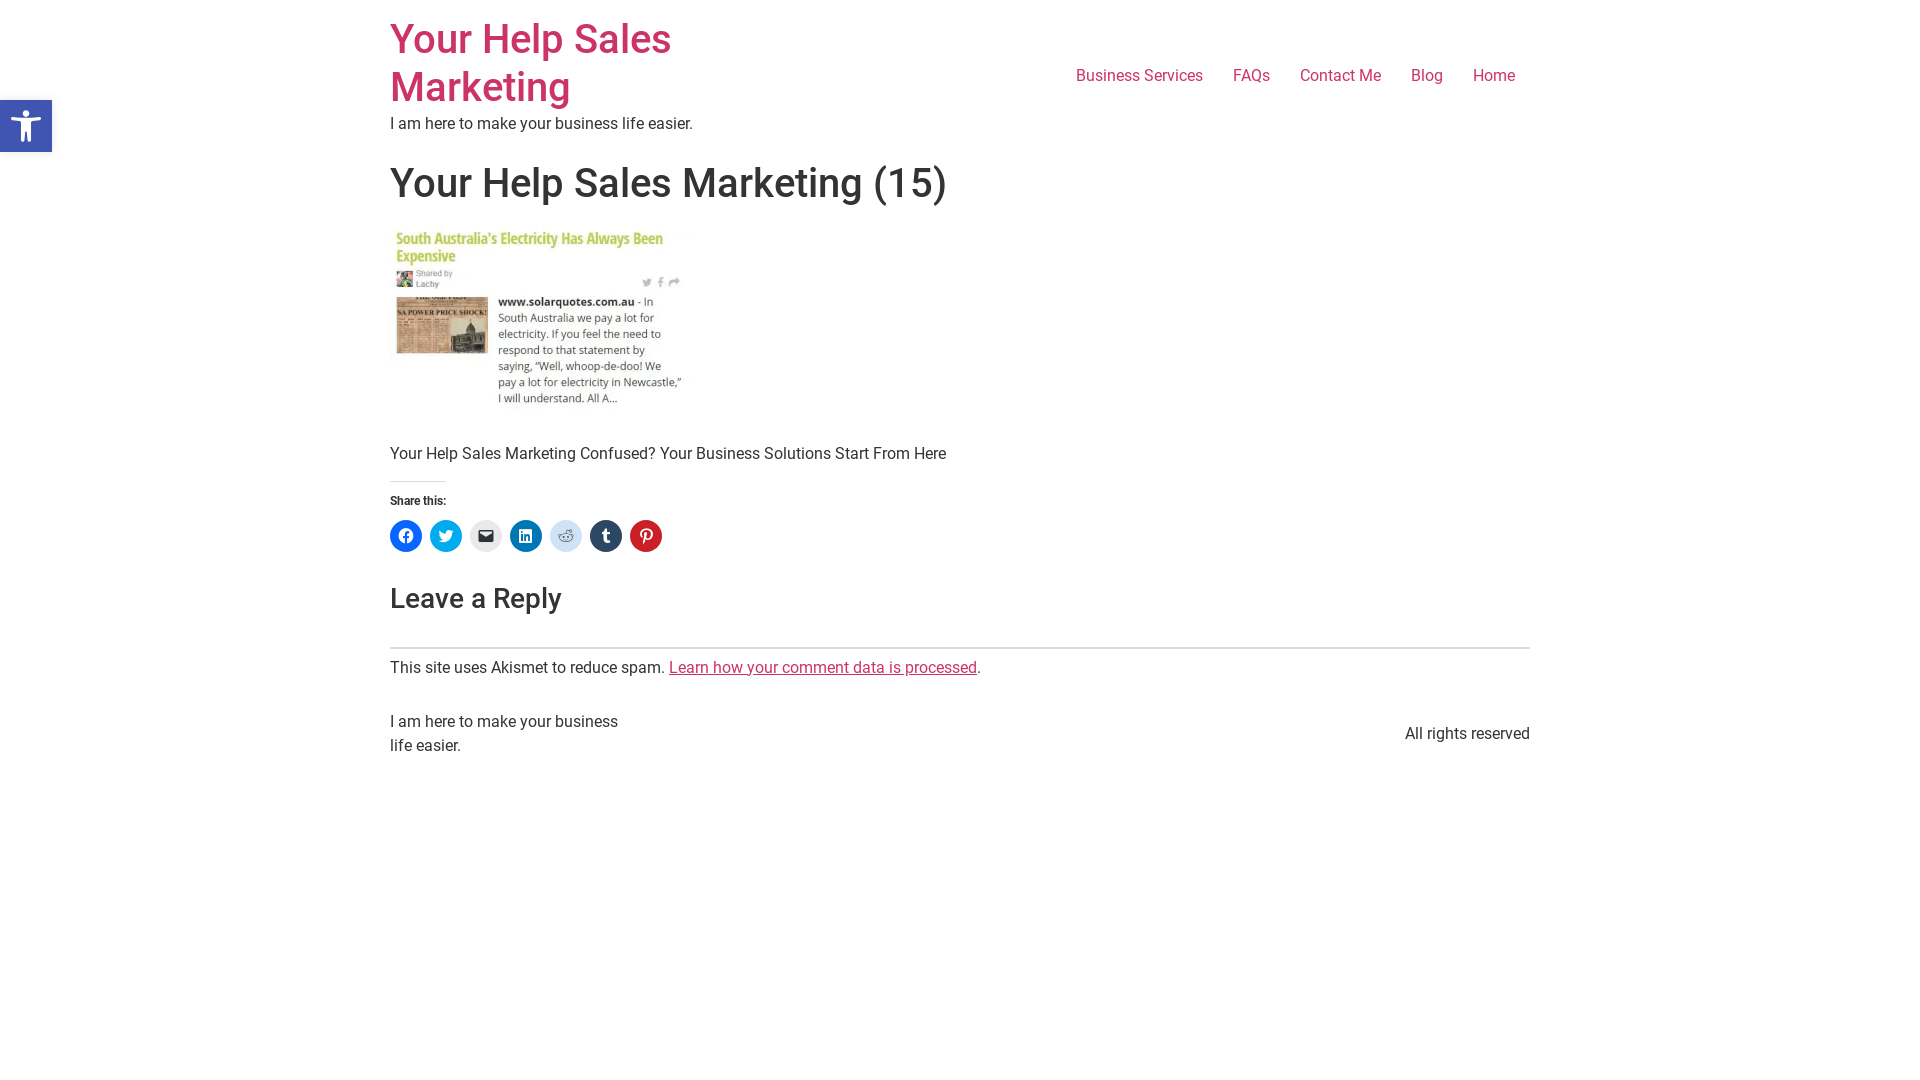  I want to click on Comment Form, so click(960, 648).